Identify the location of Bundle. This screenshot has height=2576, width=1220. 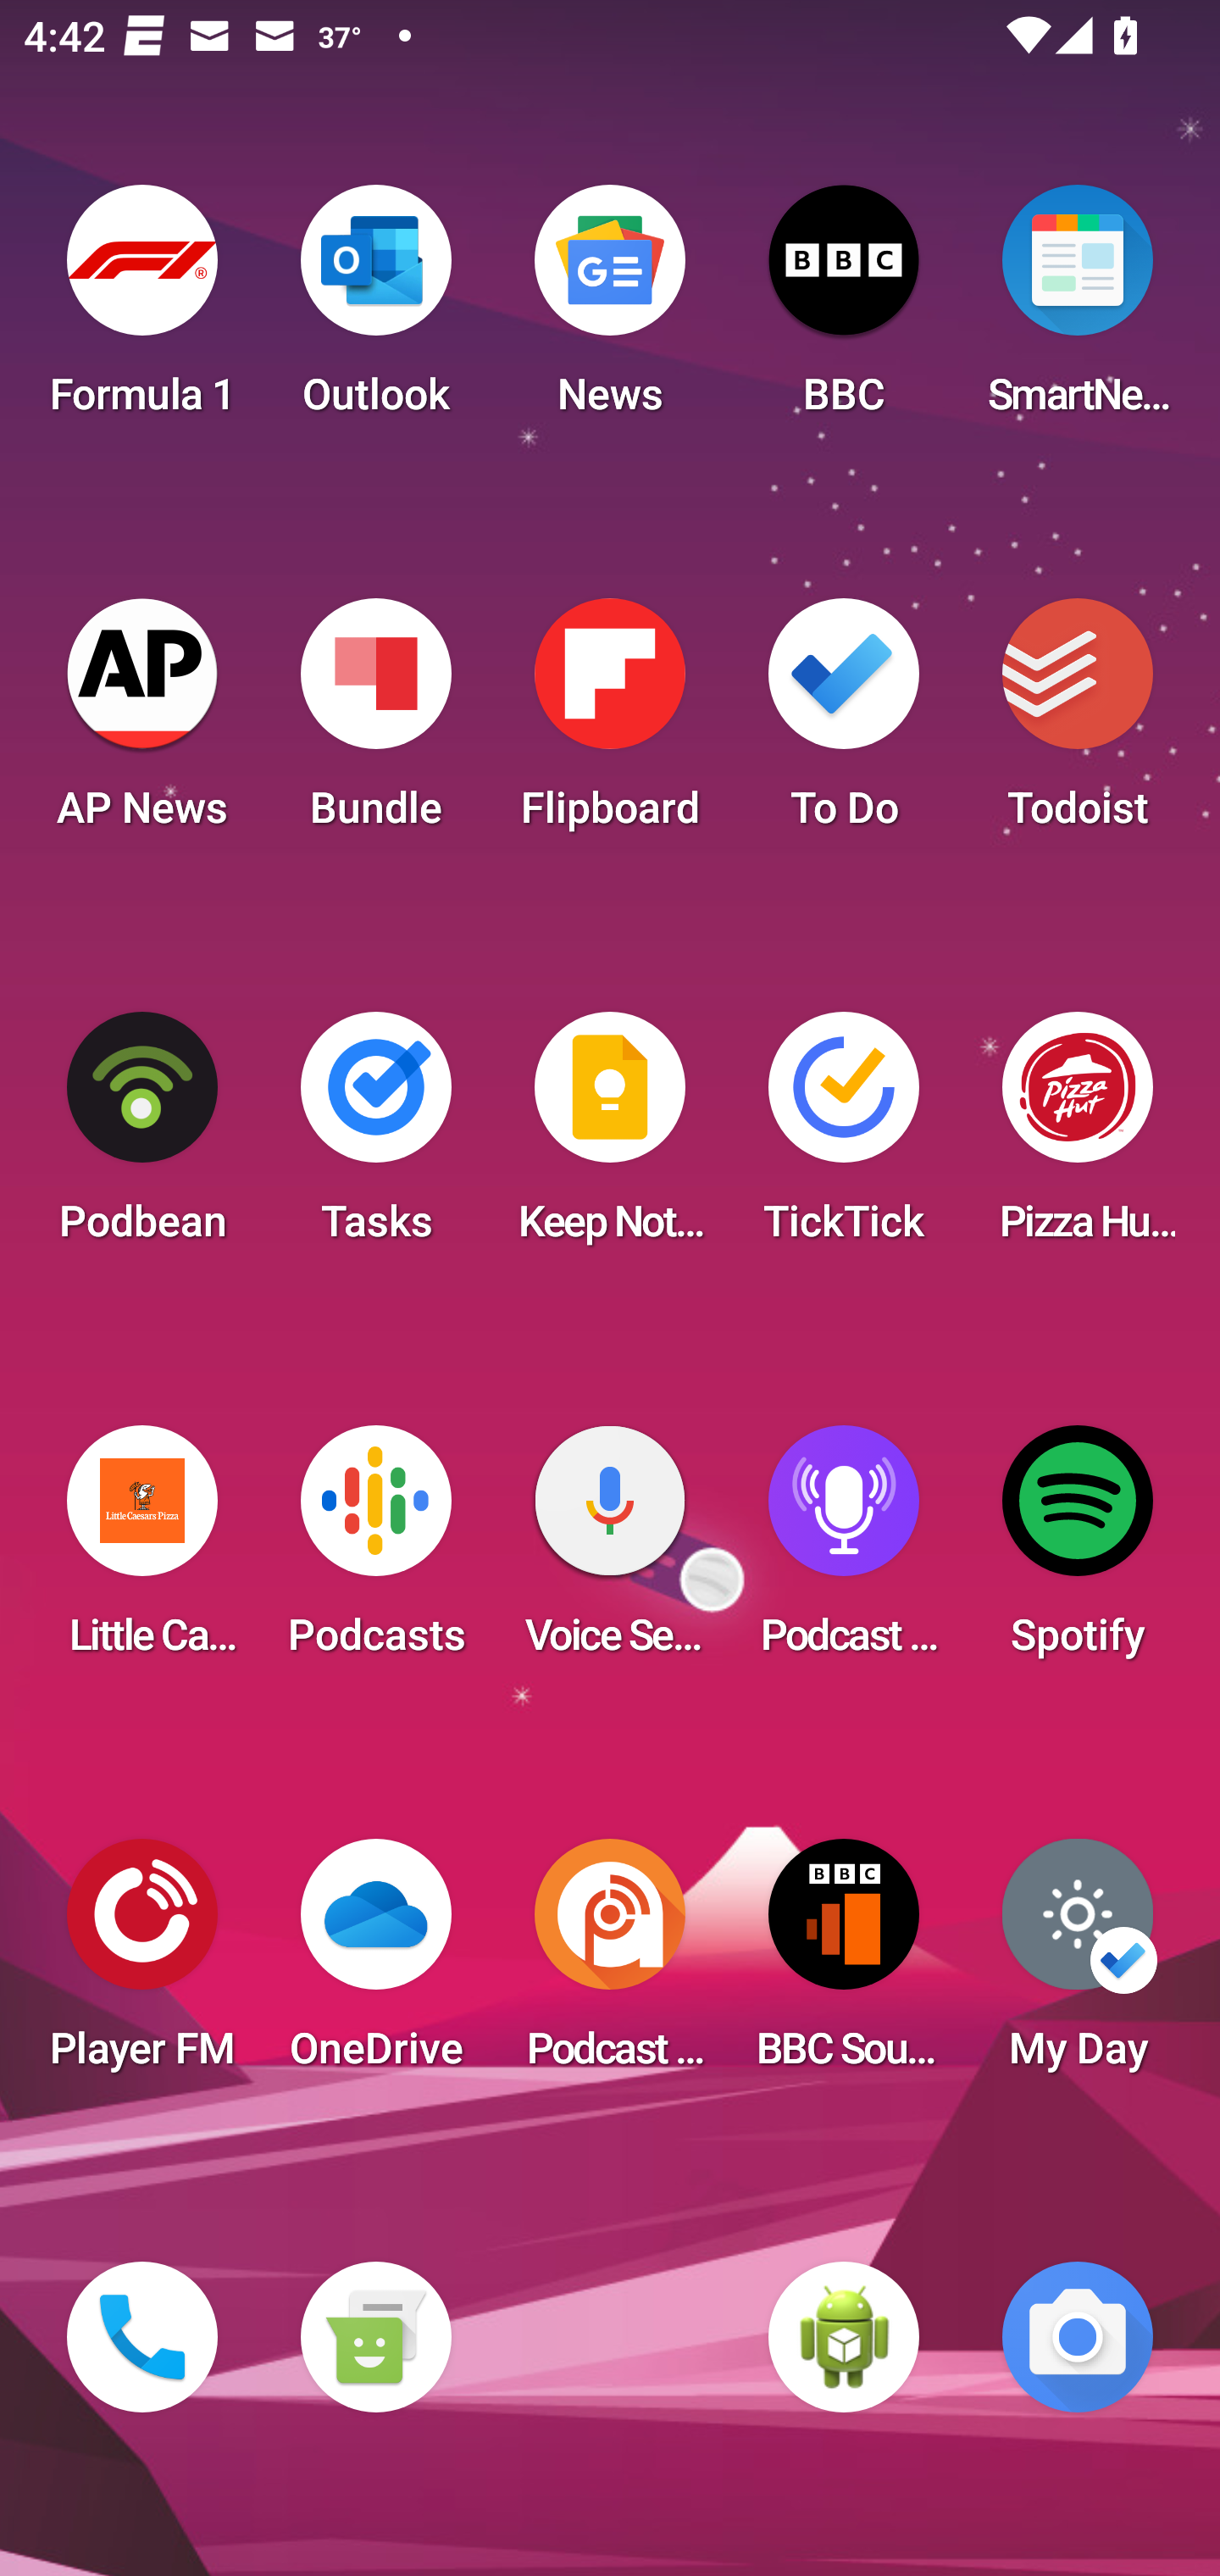
(375, 724).